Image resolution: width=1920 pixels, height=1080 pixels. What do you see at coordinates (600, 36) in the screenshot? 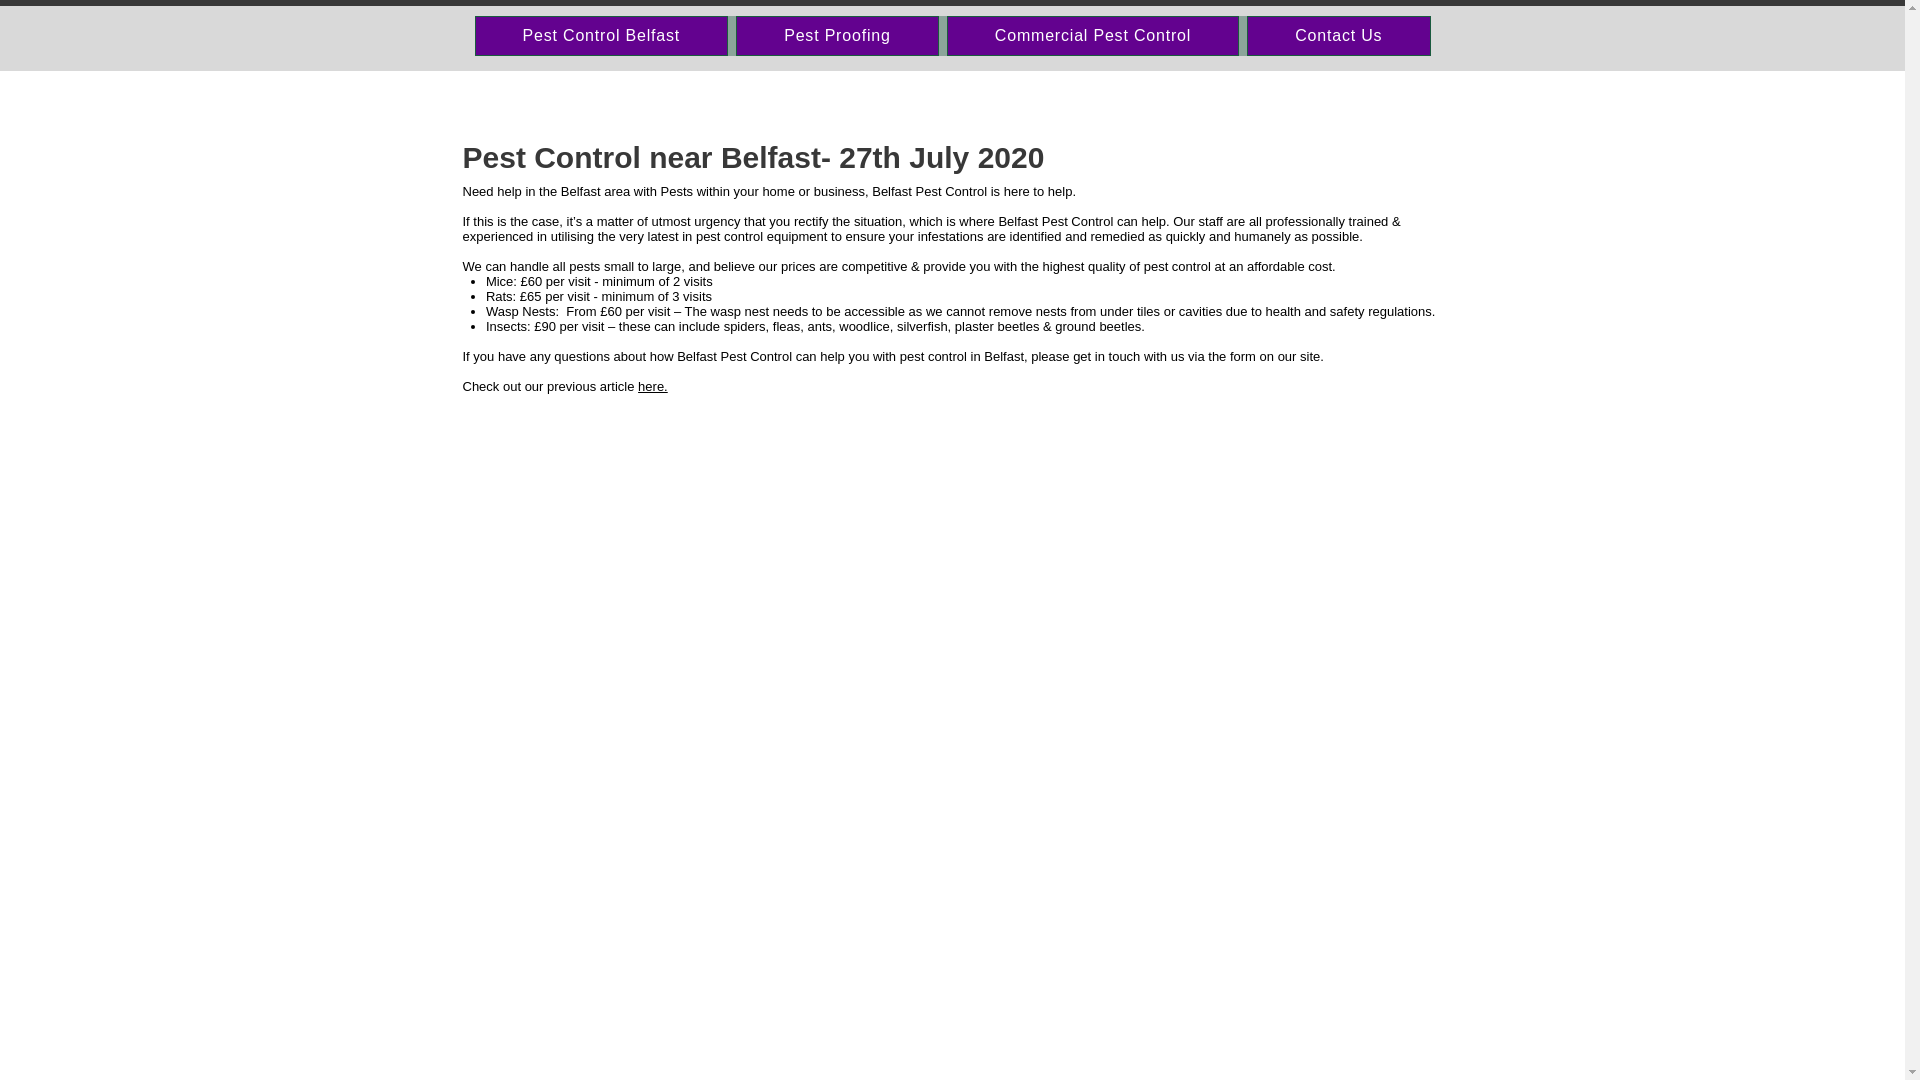
I see `Pest Control Belfast` at bounding box center [600, 36].